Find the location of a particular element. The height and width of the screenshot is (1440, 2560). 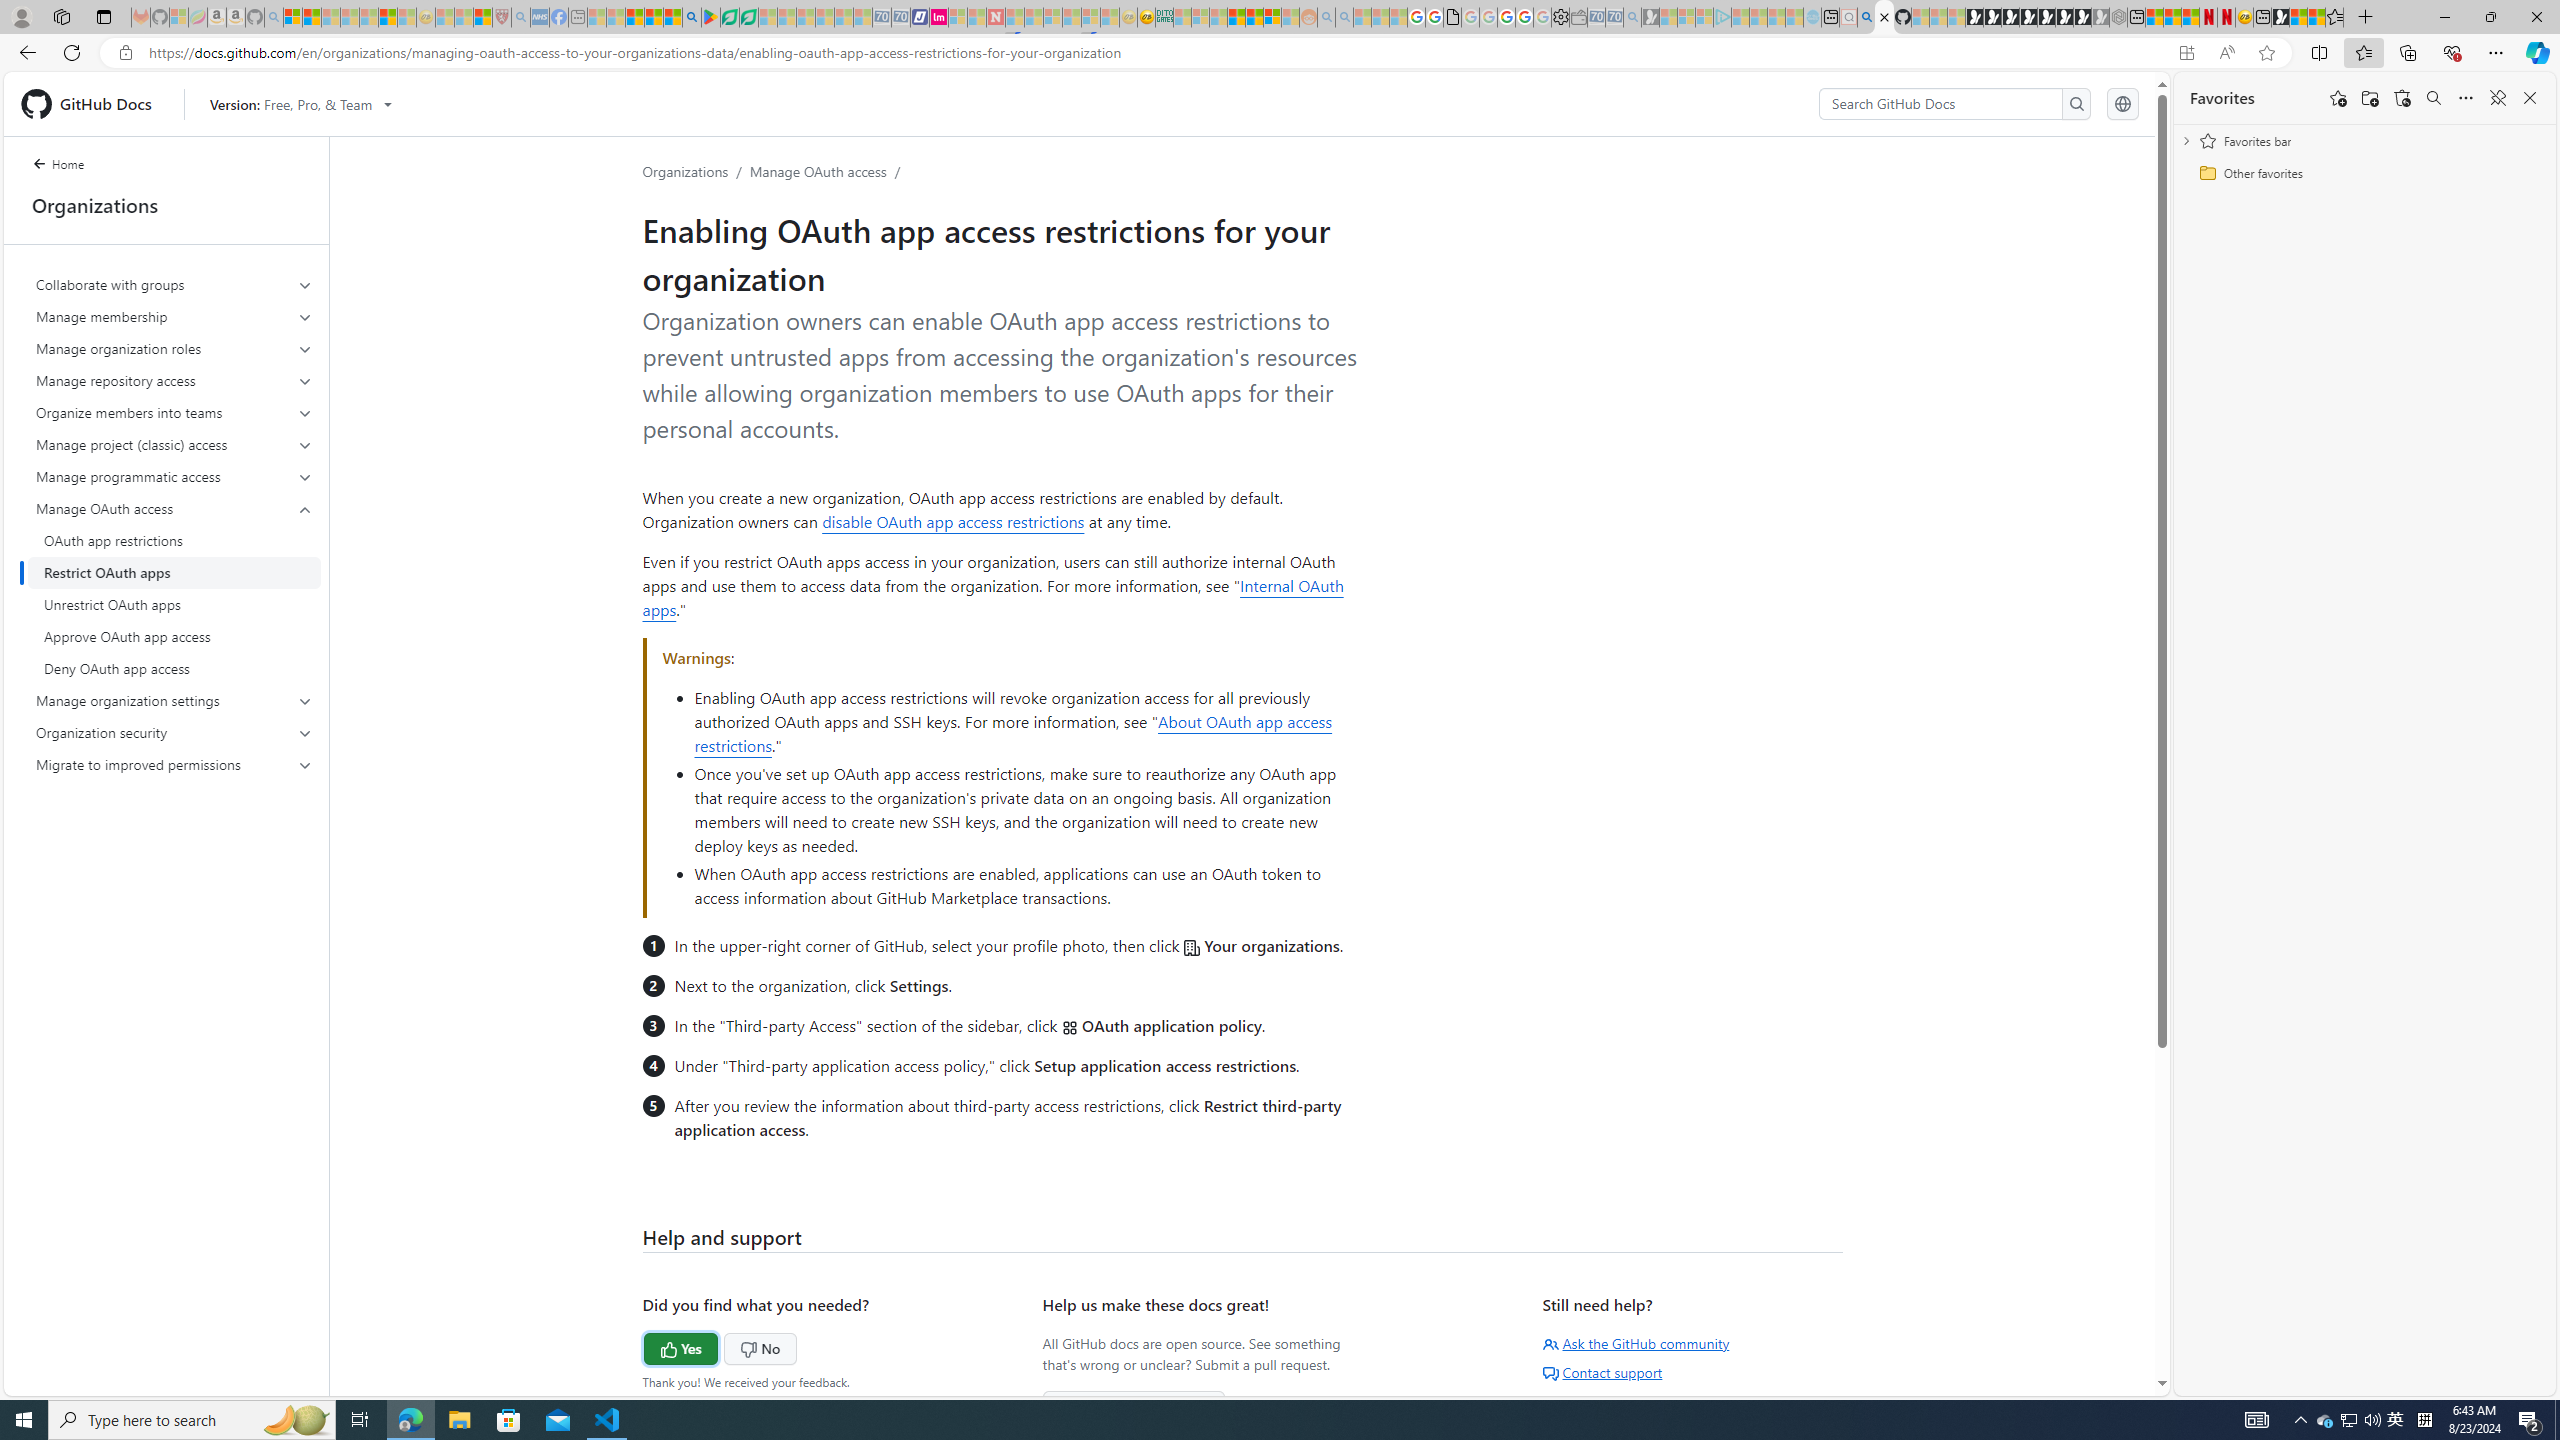

Organizations is located at coordinates (686, 171).